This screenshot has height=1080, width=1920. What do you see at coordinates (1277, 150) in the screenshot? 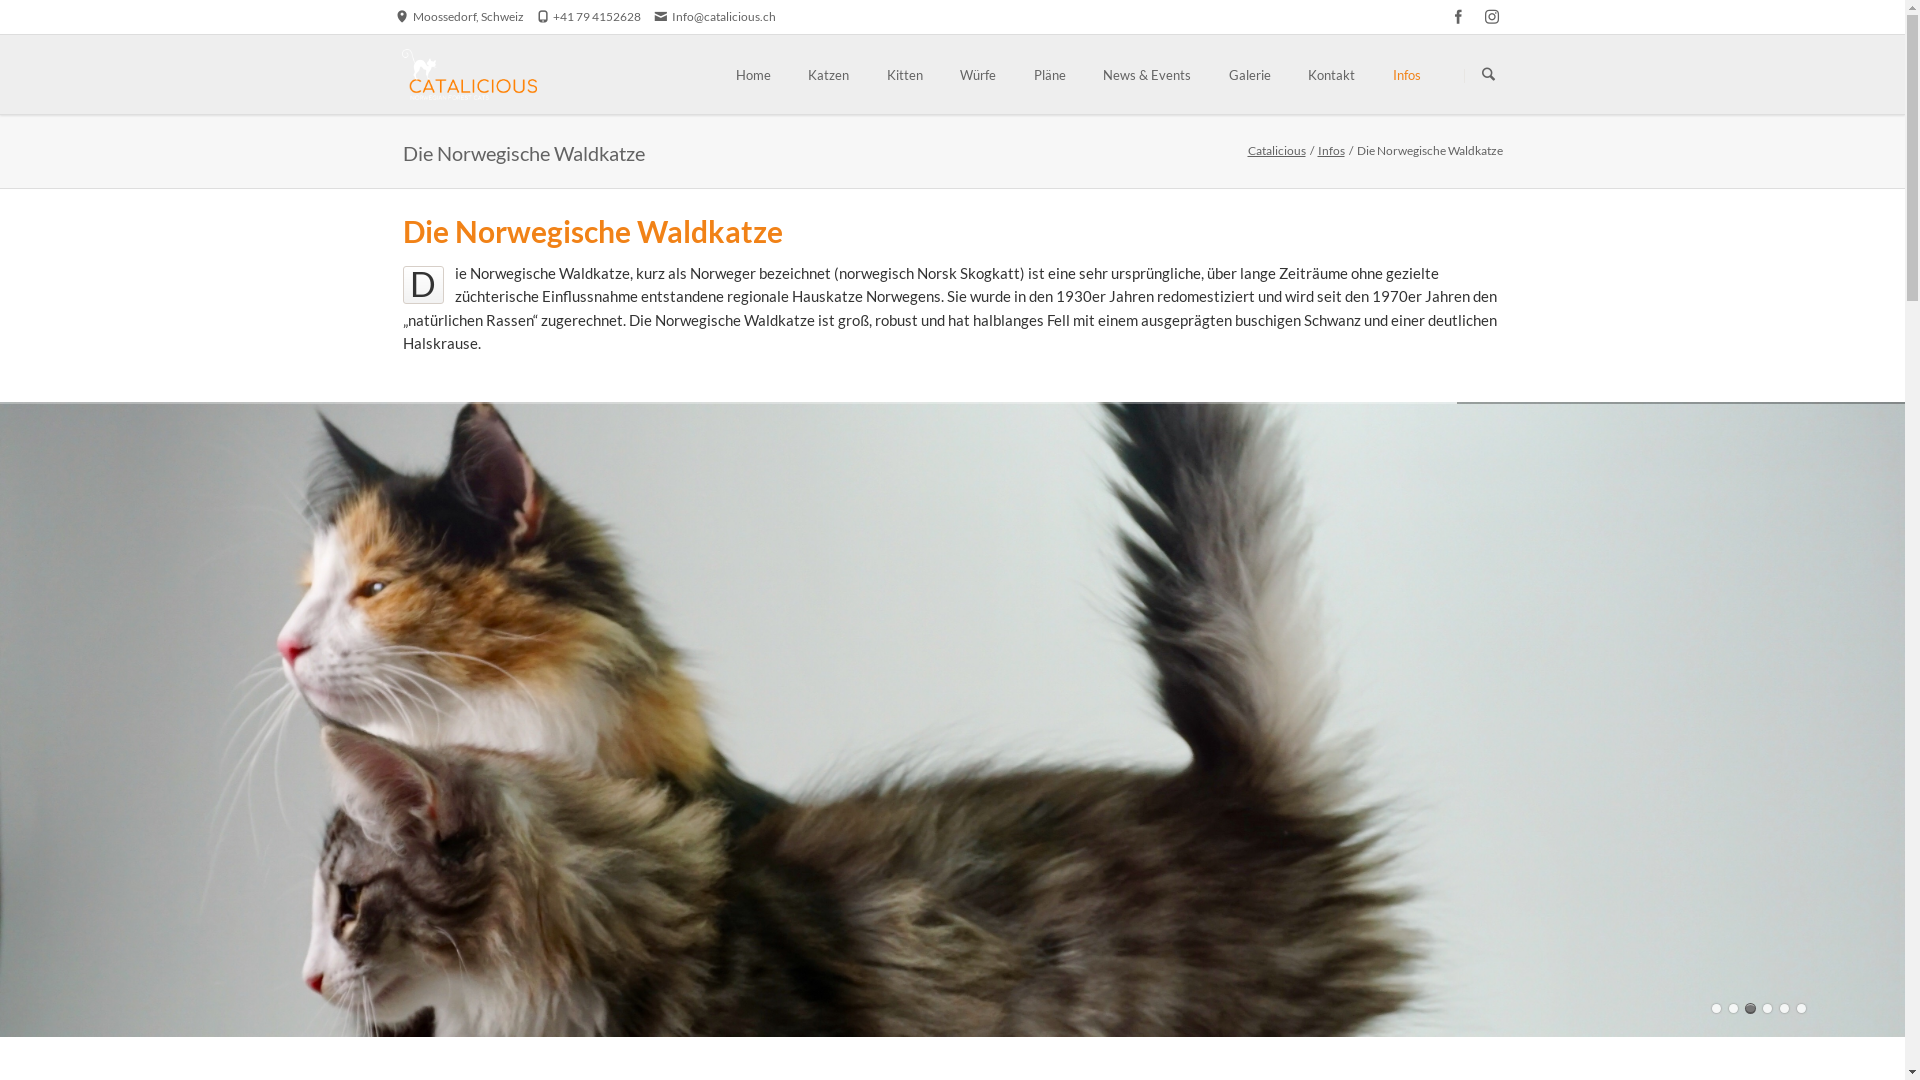
I see `Catalicious` at bounding box center [1277, 150].